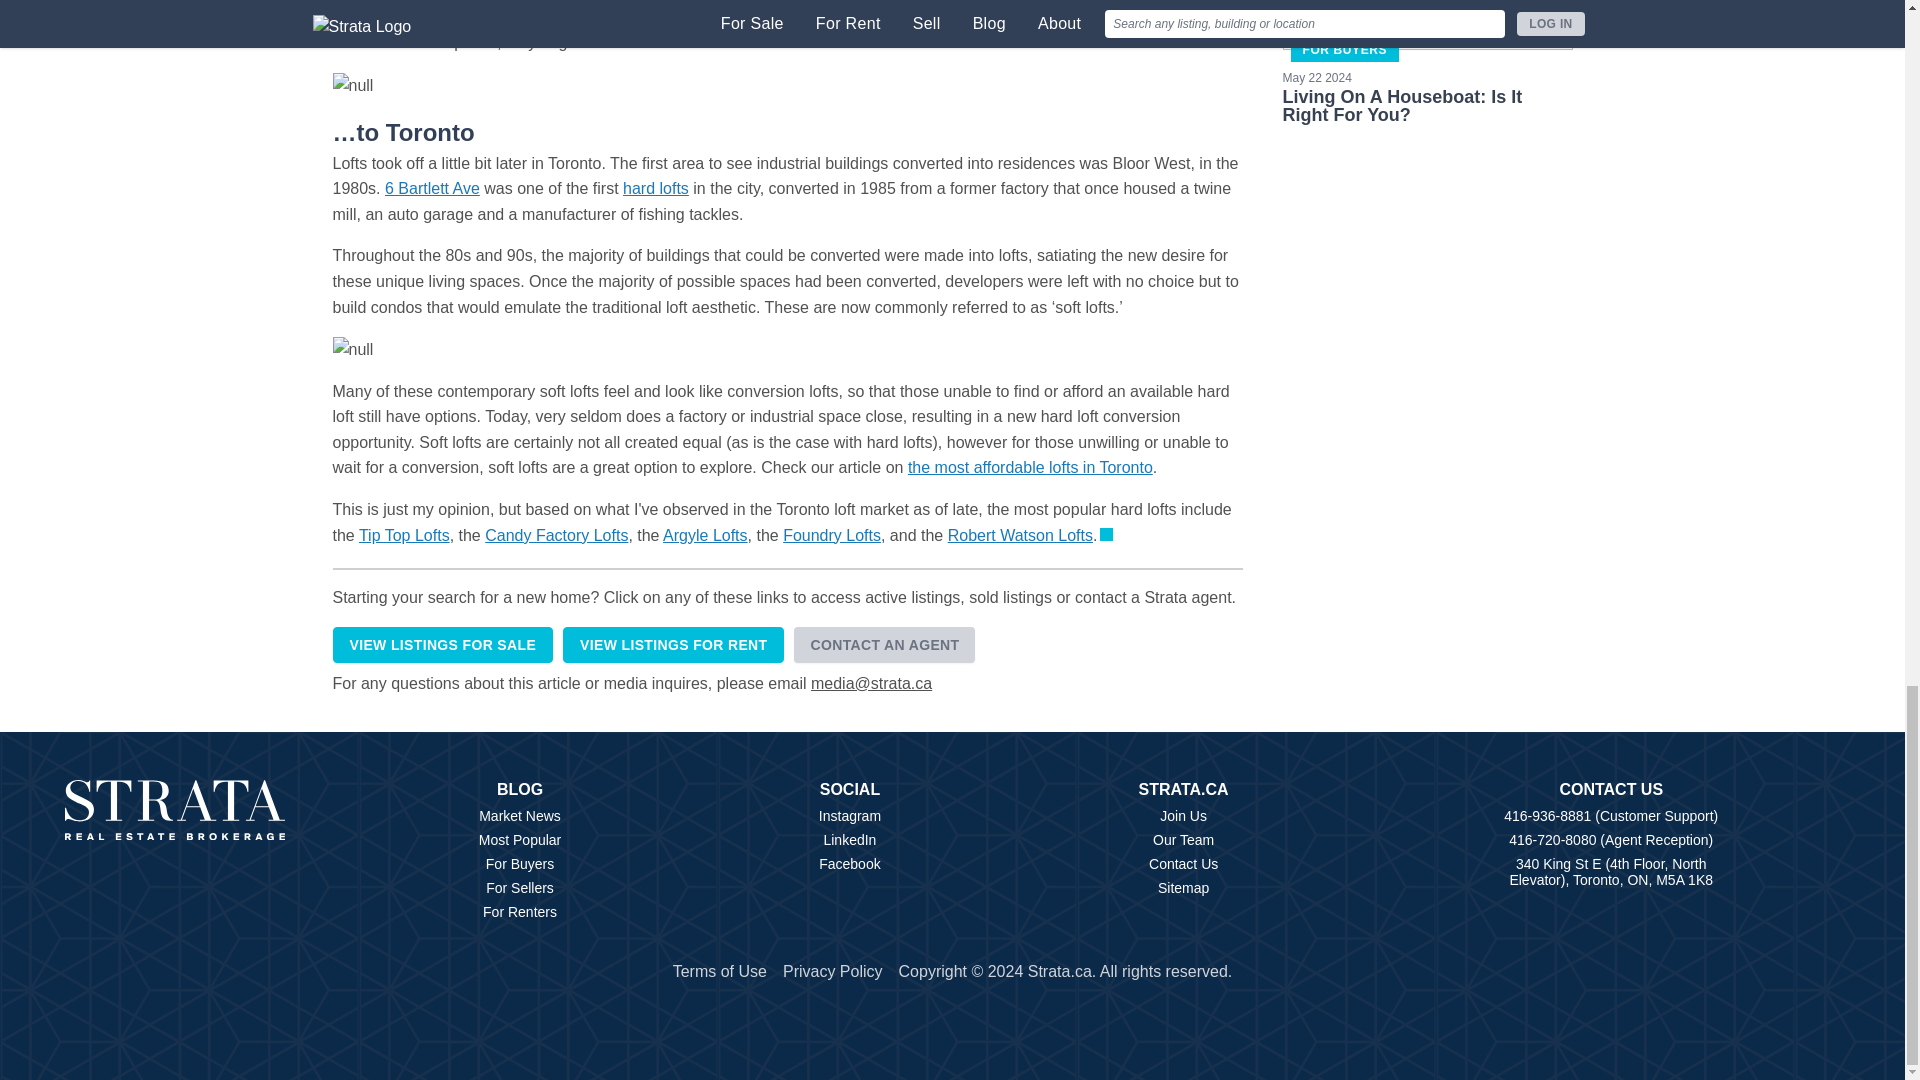 This screenshot has width=1920, height=1080. Describe the element at coordinates (656, 188) in the screenshot. I see `hard lofts` at that location.